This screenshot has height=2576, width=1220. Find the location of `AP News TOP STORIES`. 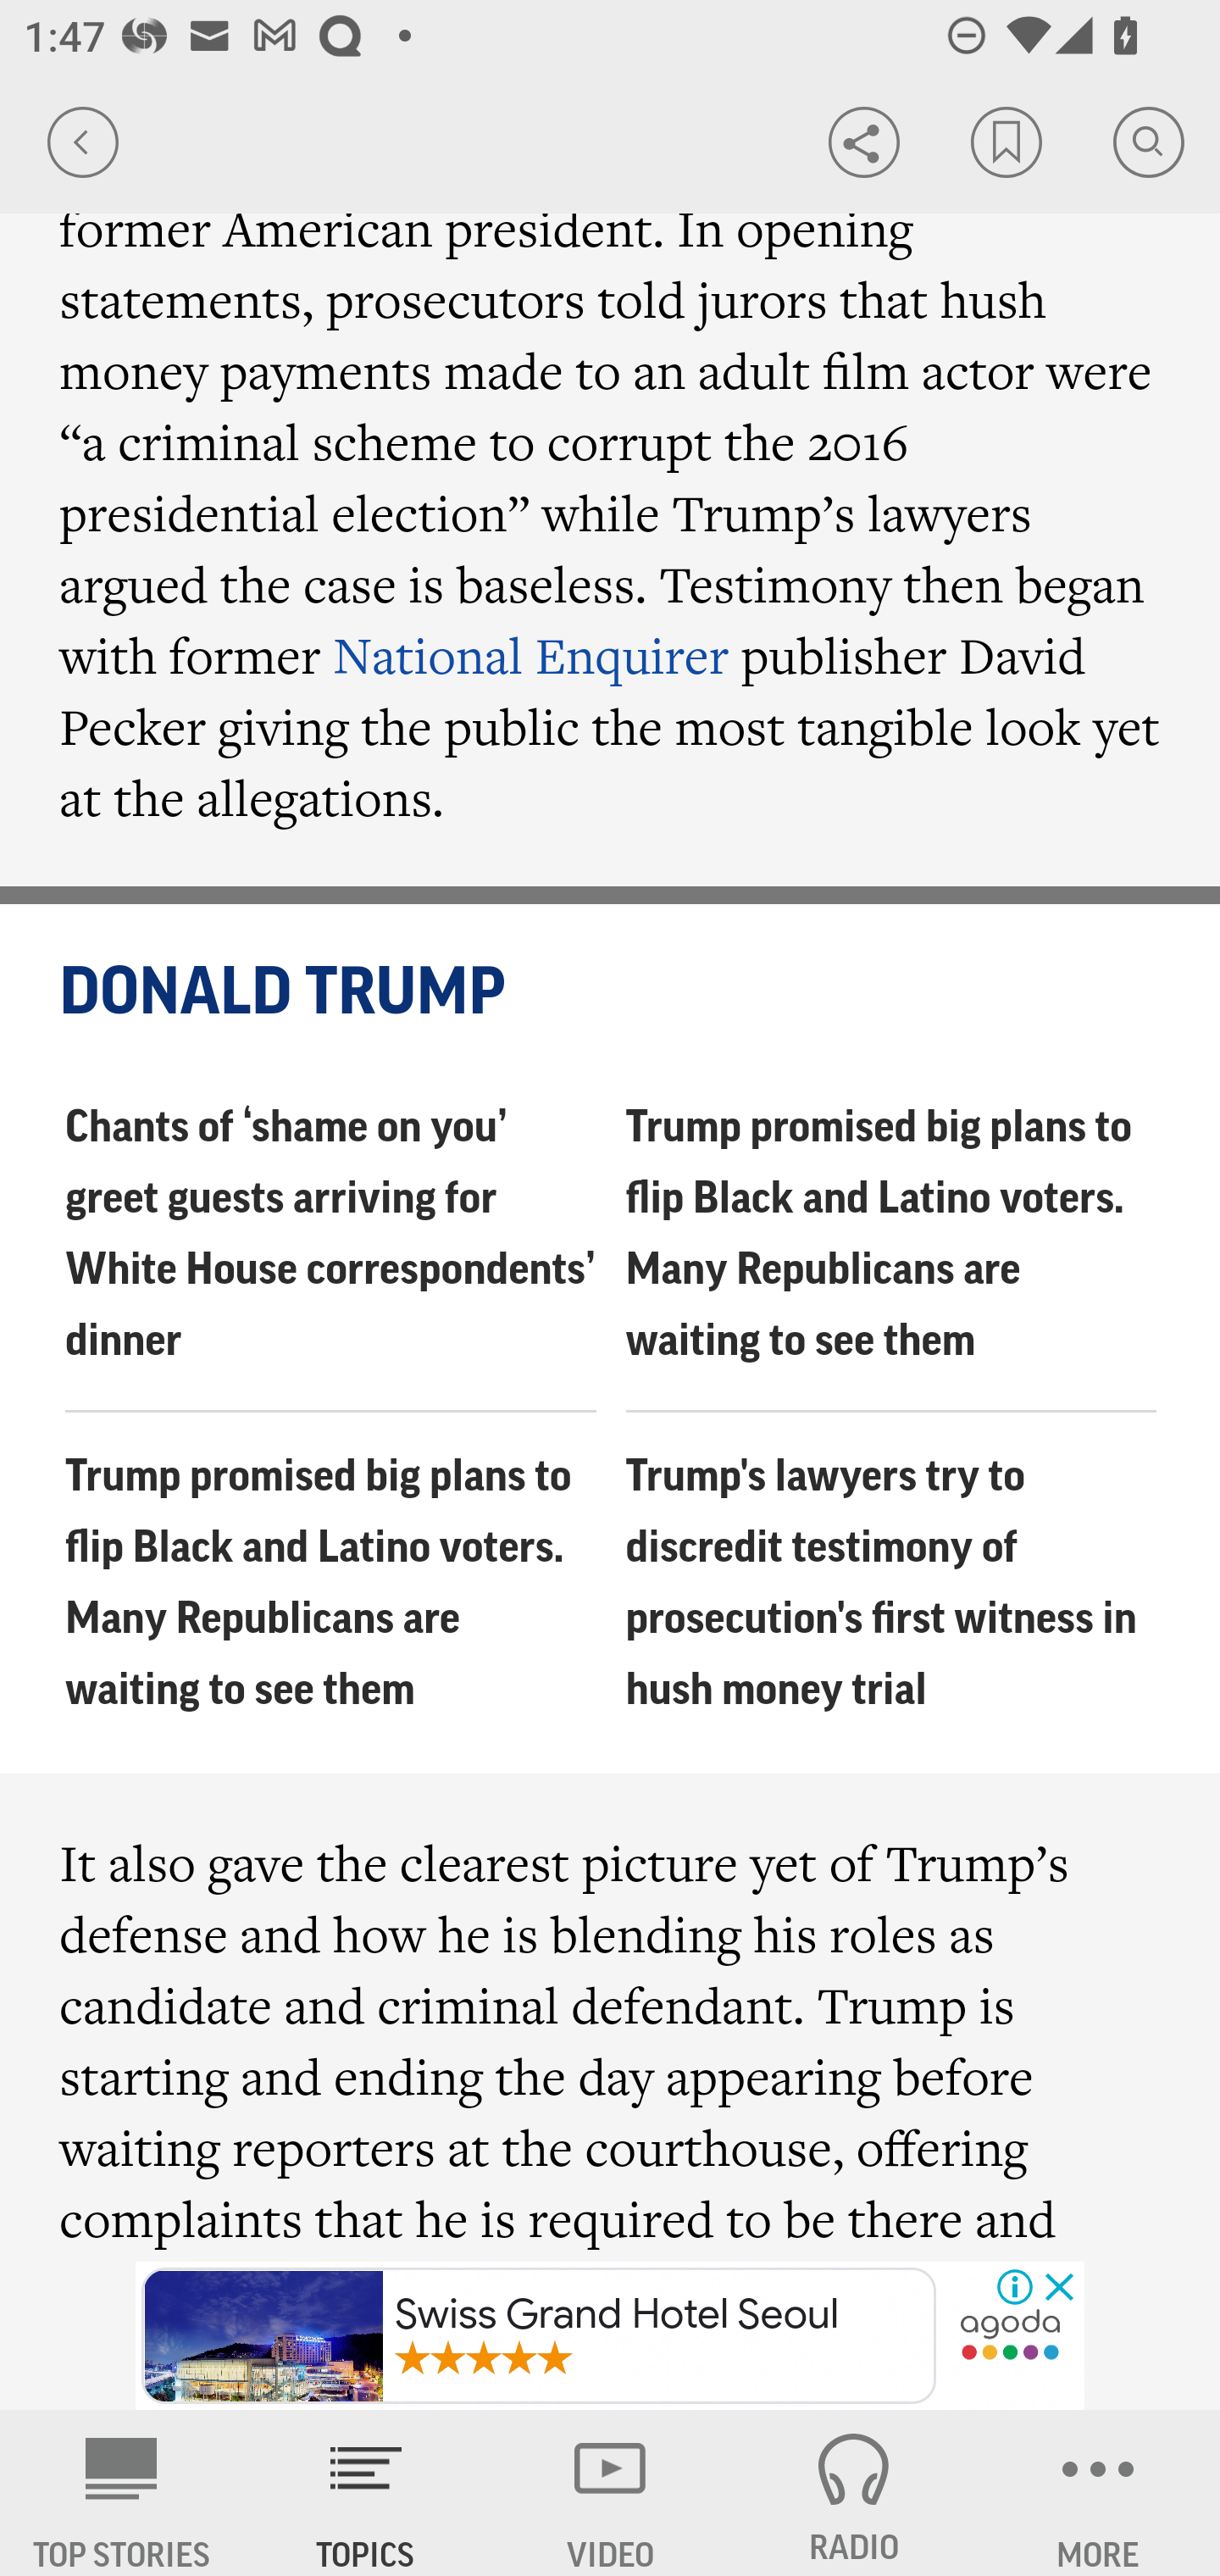

AP News TOP STORIES is located at coordinates (122, 2493).